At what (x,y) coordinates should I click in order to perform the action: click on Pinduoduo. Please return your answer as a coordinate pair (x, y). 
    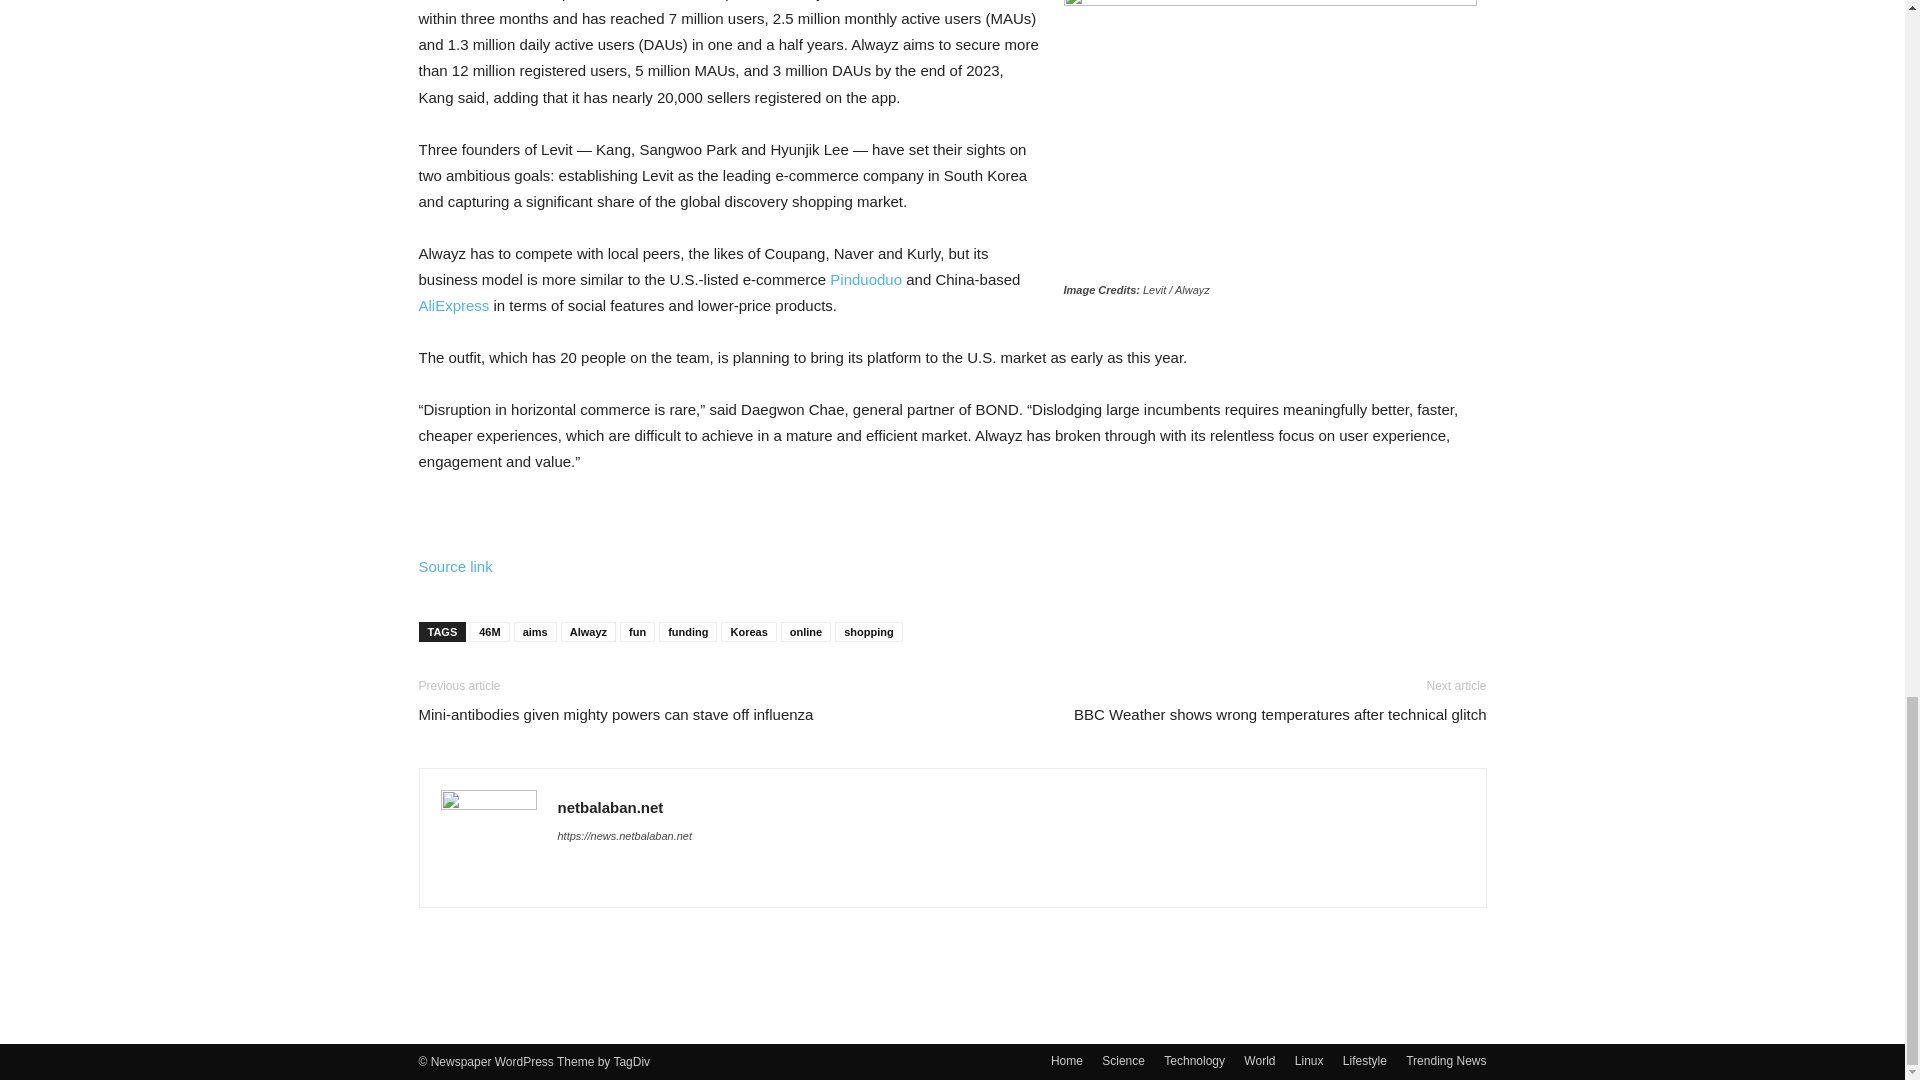
    Looking at the image, I should click on (866, 280).